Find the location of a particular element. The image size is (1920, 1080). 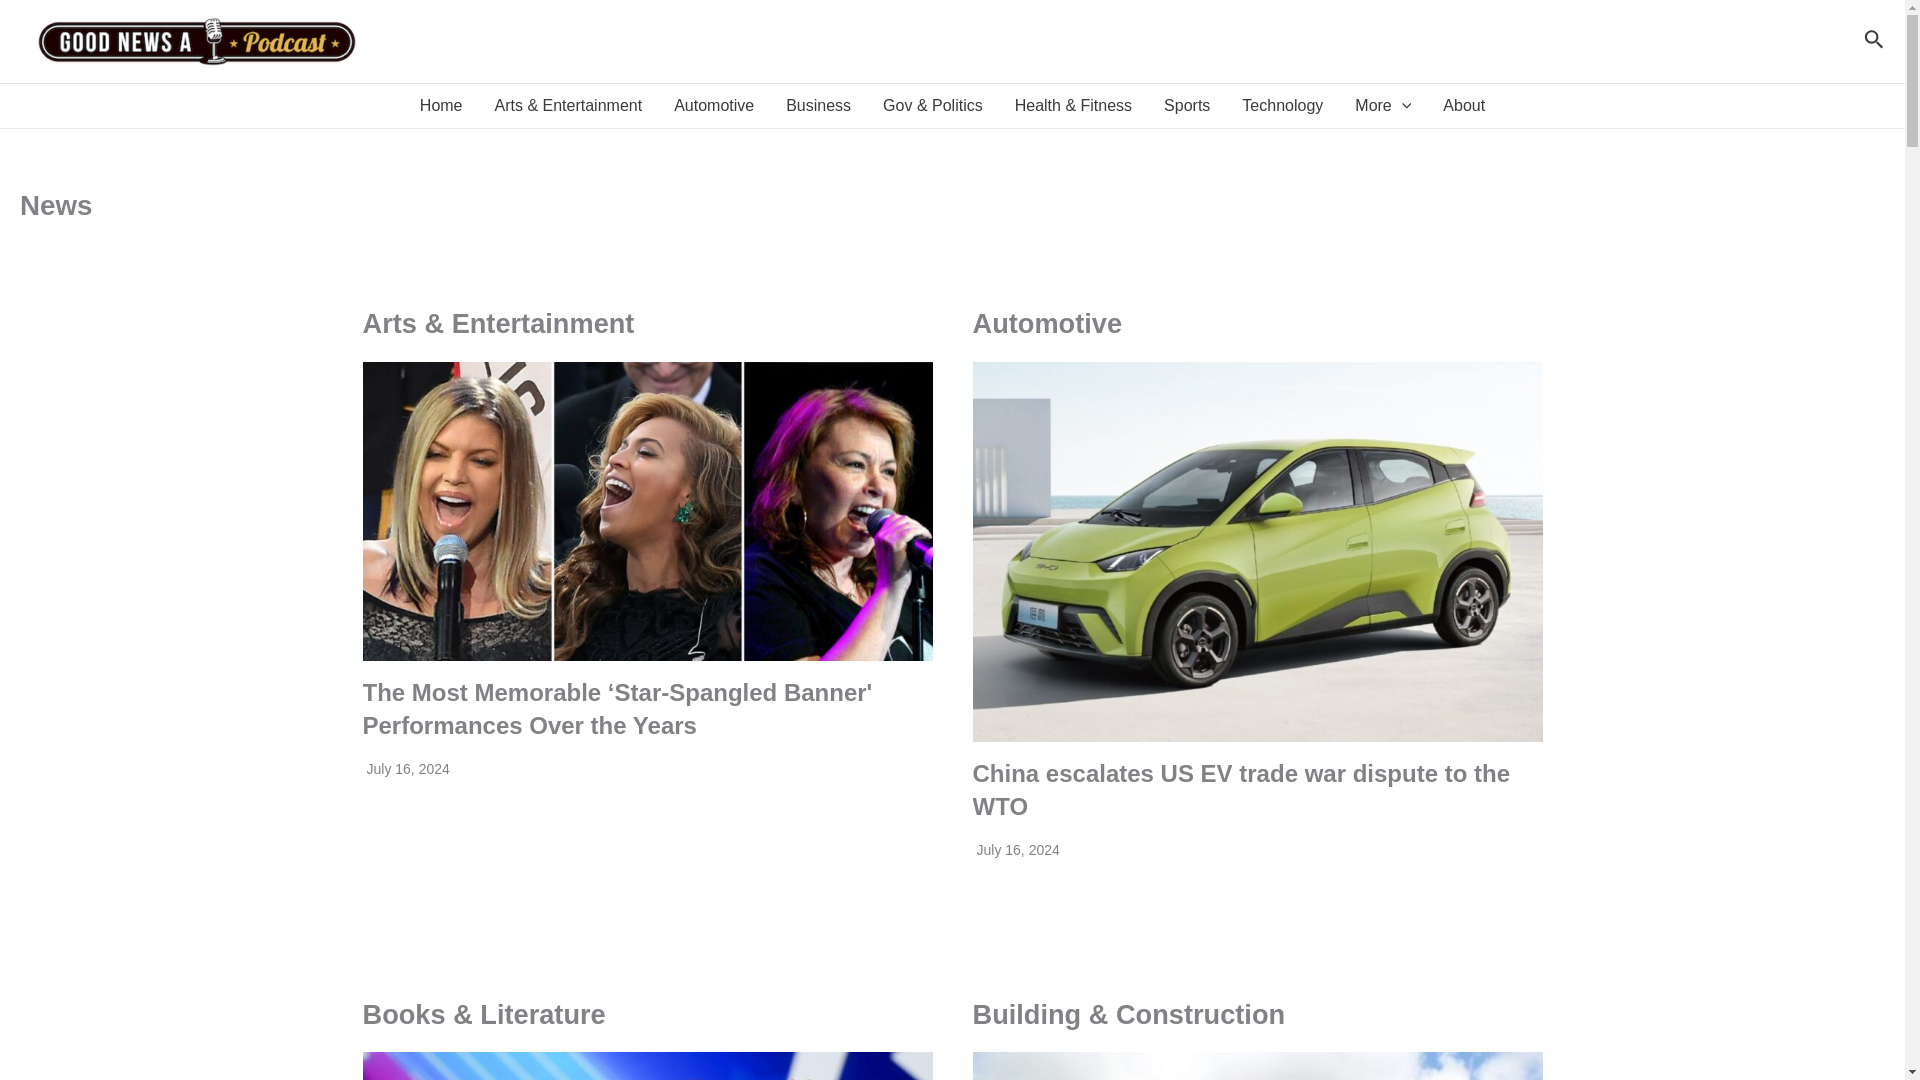

Business is located at coordinates (818, 106).